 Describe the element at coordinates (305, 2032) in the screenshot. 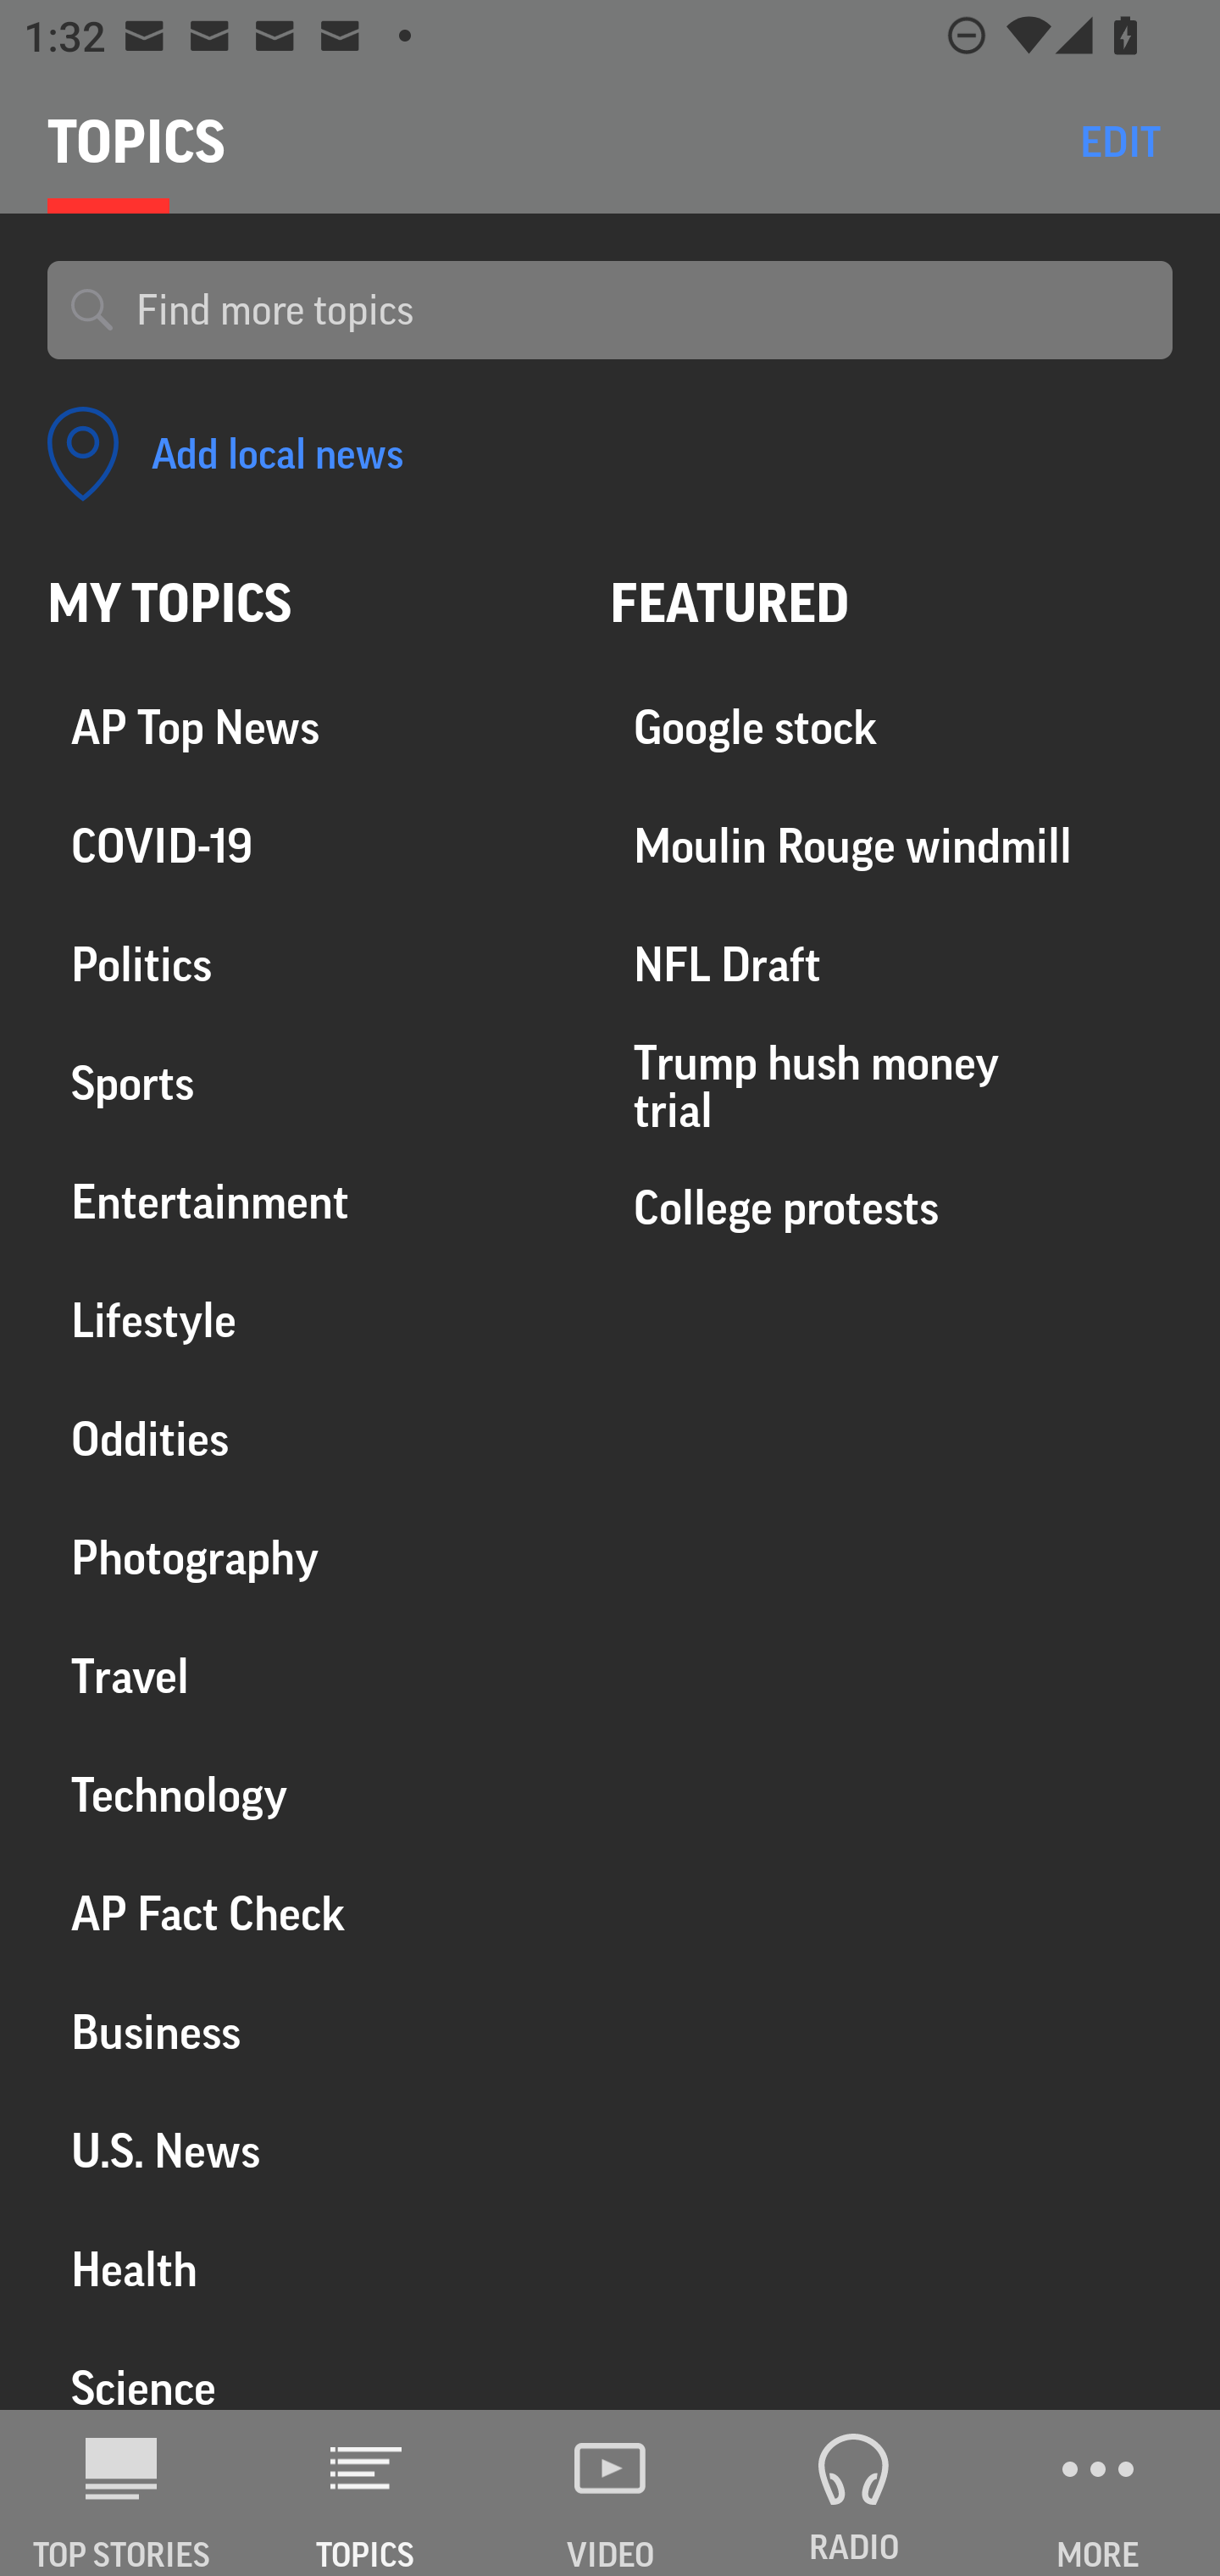

I see `Business` at that location.